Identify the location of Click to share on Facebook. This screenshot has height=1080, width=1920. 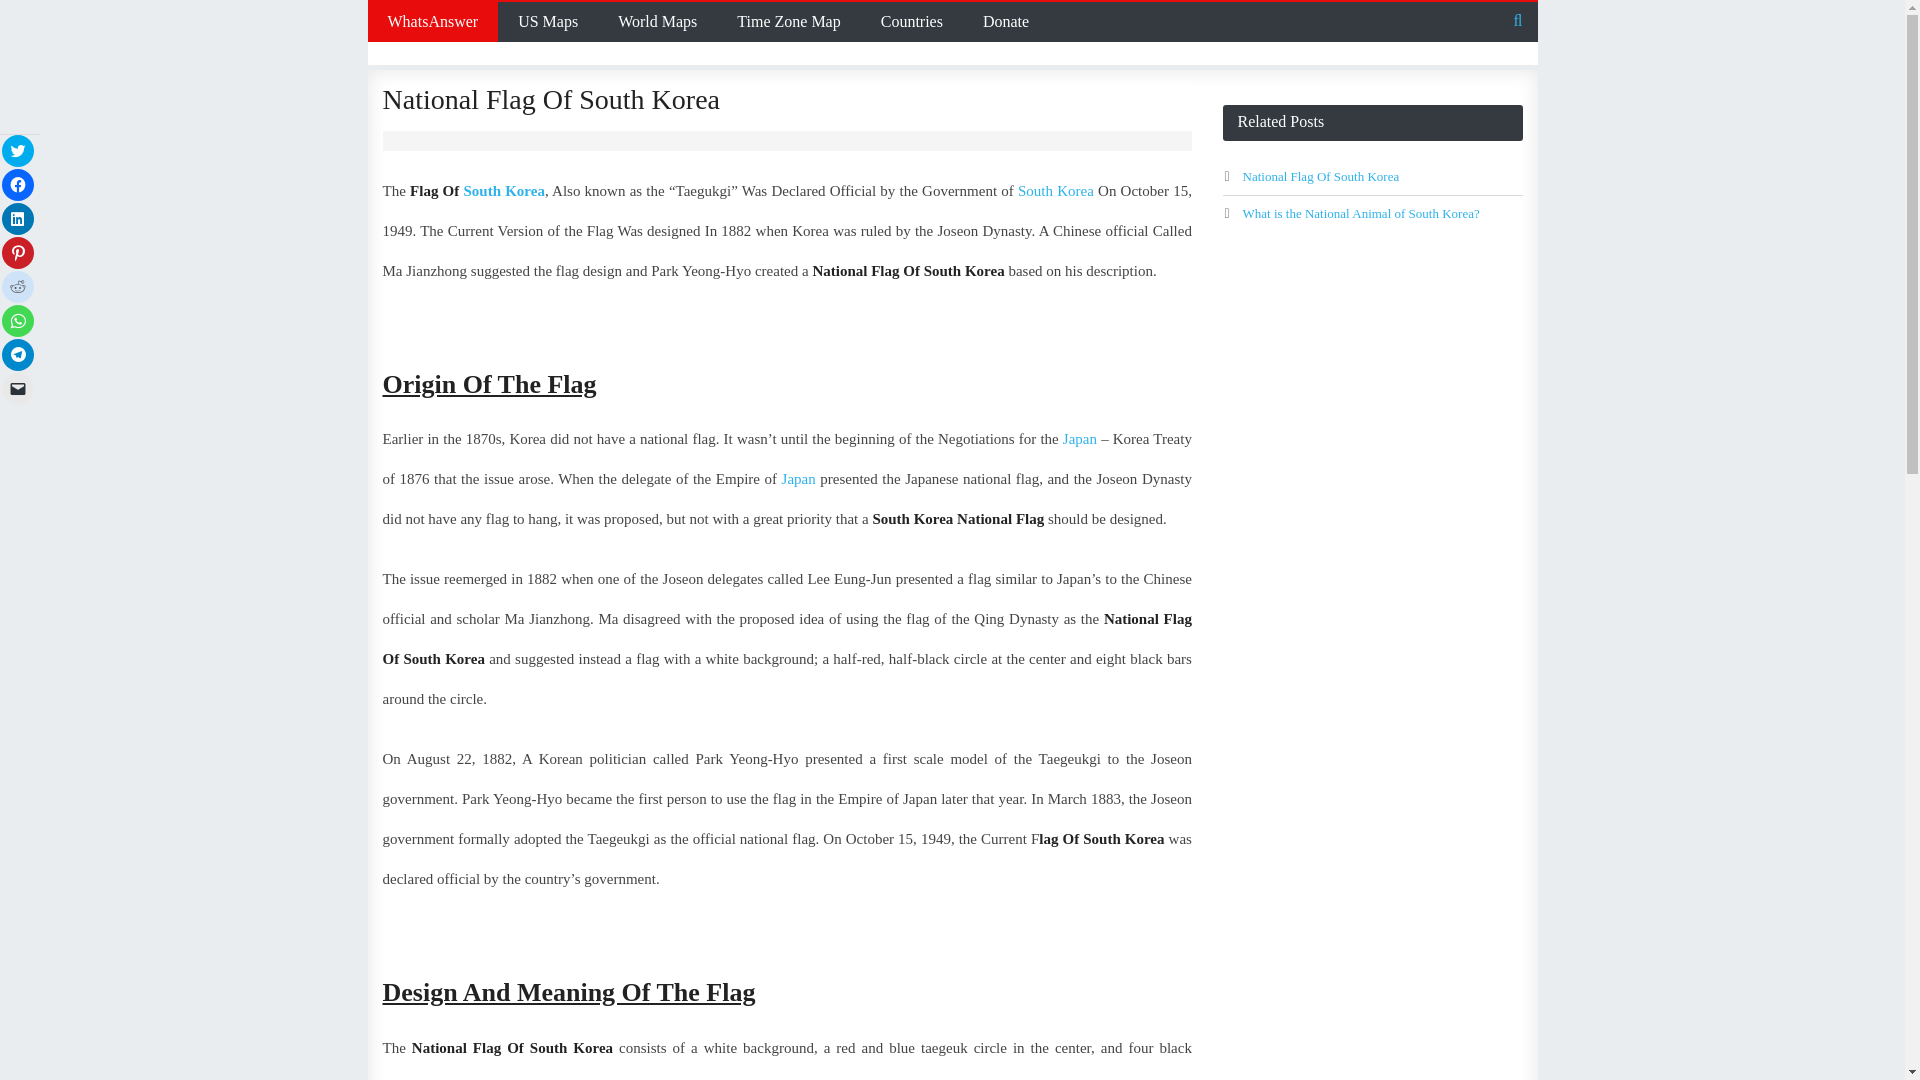
(18, 184).